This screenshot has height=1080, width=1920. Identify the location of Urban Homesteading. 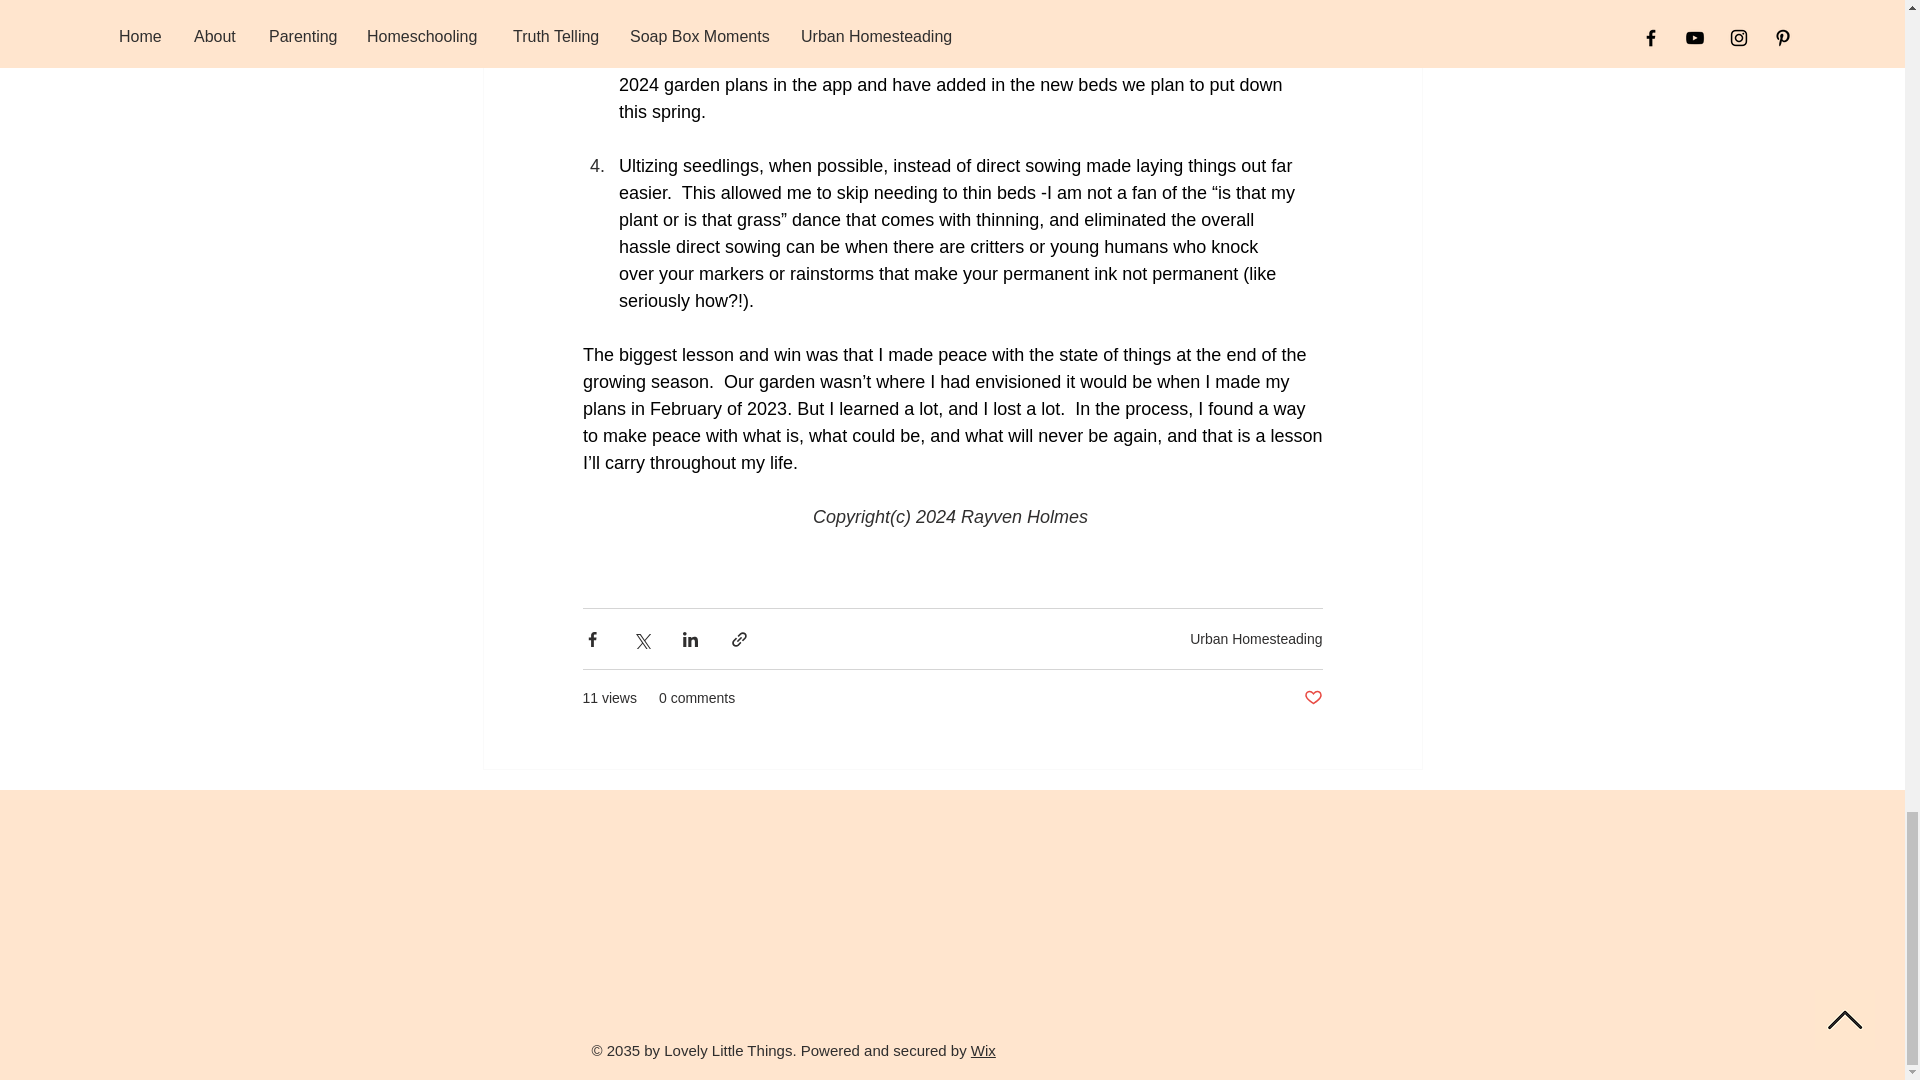
(1256, 638).